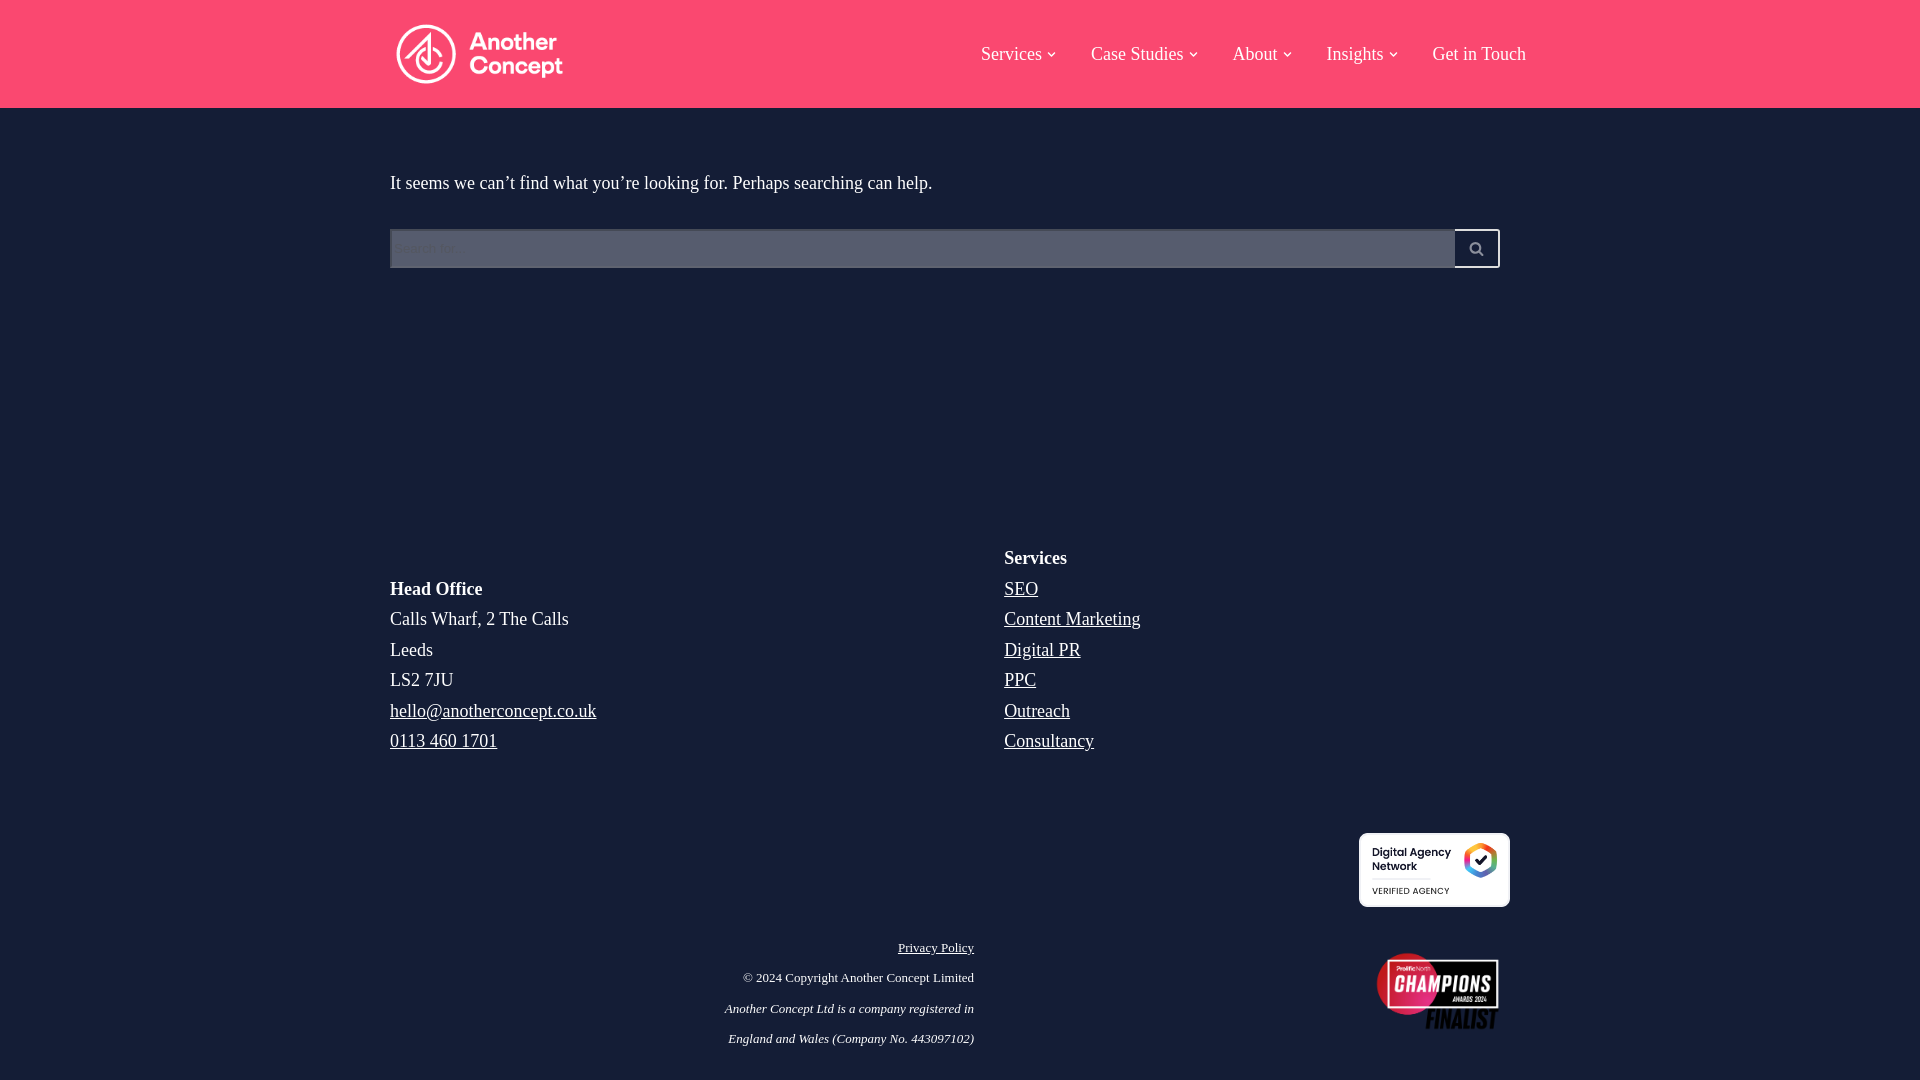  I want to click on Case Studies, so click(1137, 54).